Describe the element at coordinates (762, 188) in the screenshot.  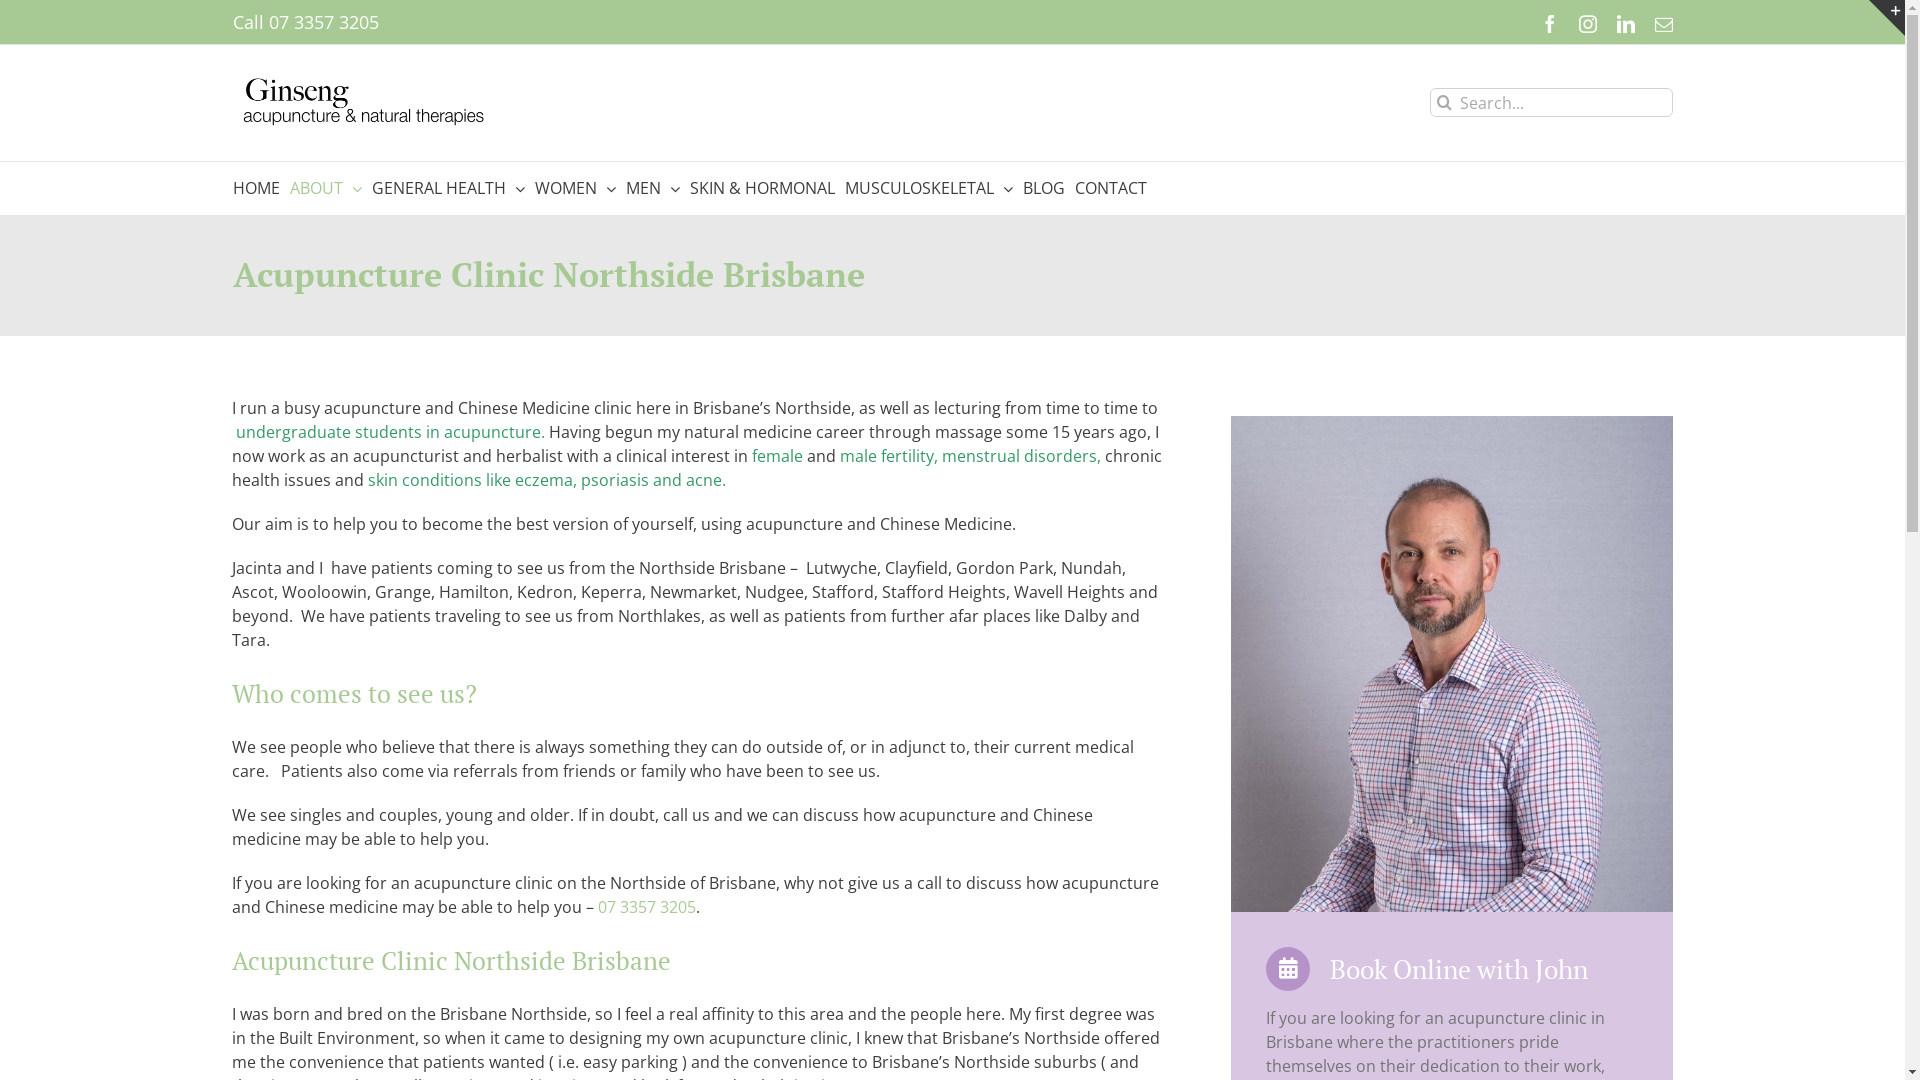
I see `SKIN & HORMONAL` at that location.